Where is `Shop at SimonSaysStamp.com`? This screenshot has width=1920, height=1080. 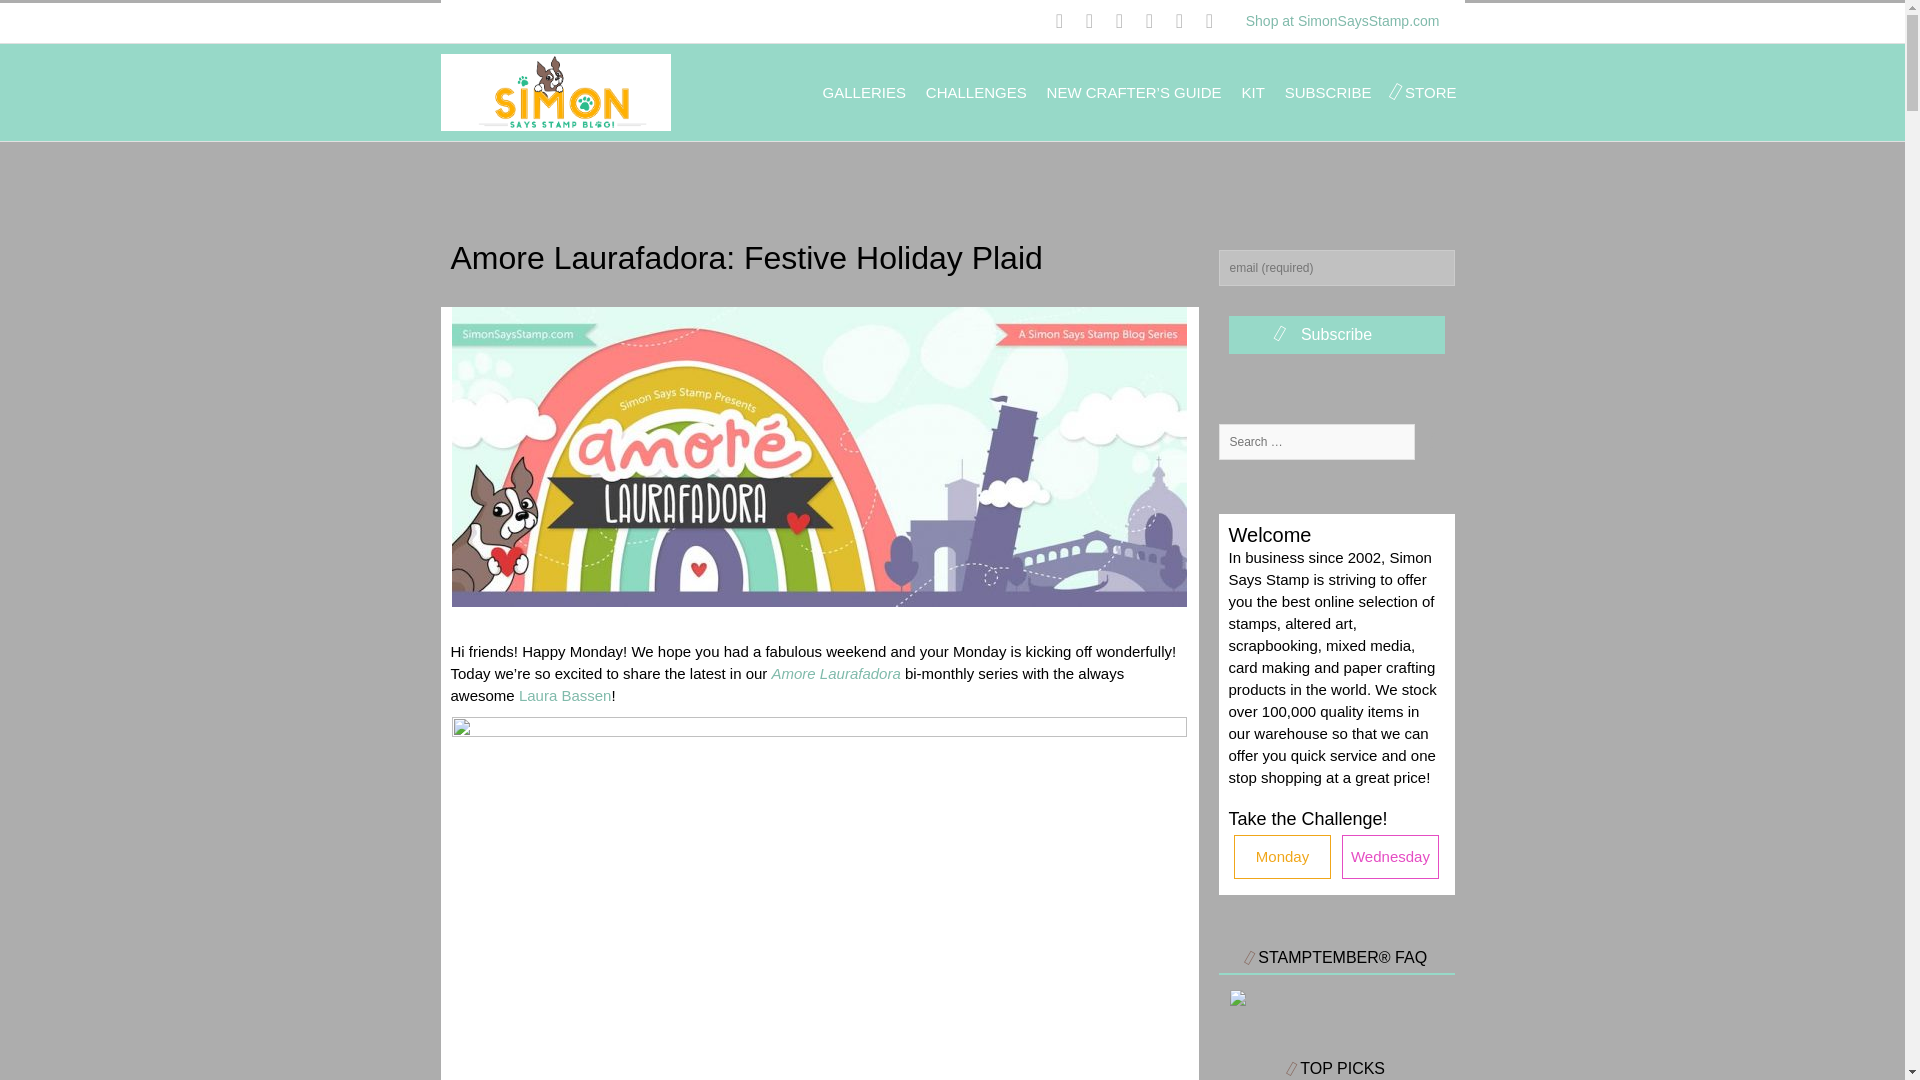 Shop at SimonSaysStamp.com is located at coordinates (1342, 20).